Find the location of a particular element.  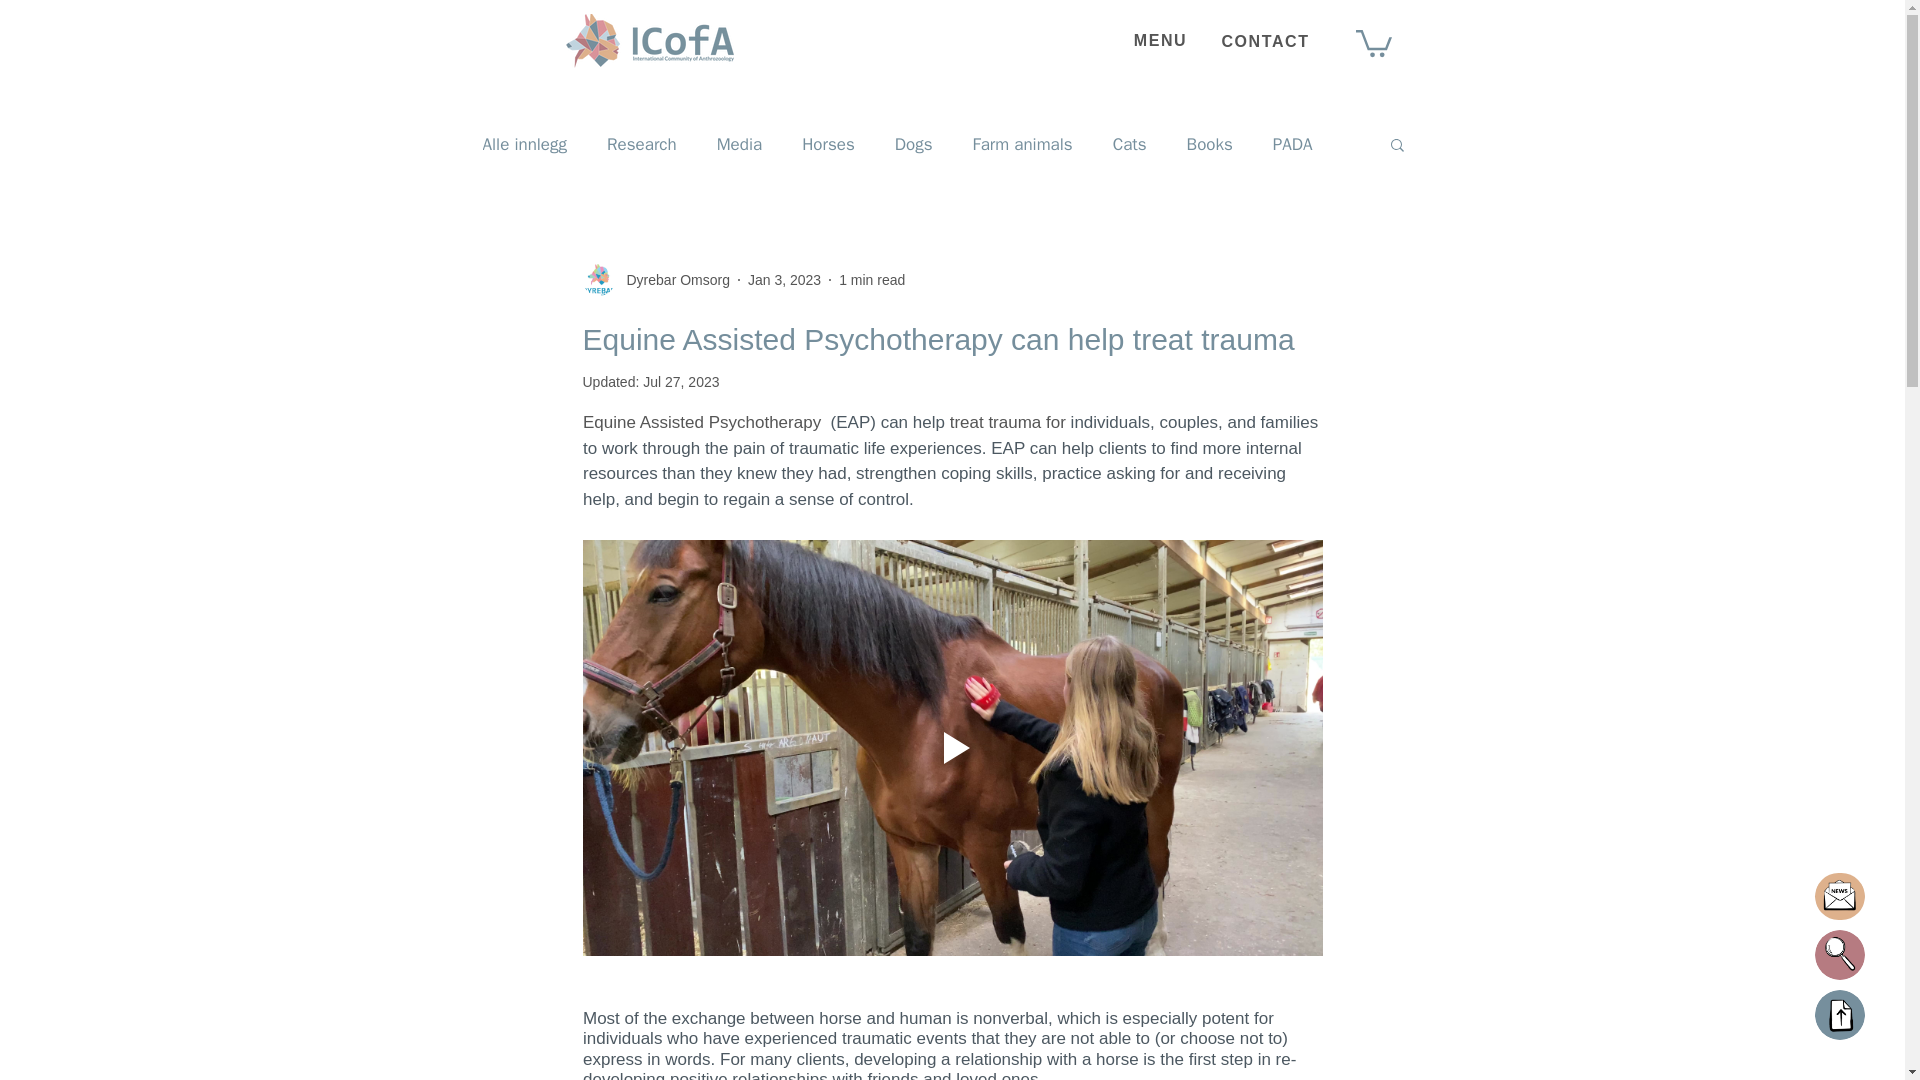

Jul 27, 2023 is located at coordinates (680, 381).